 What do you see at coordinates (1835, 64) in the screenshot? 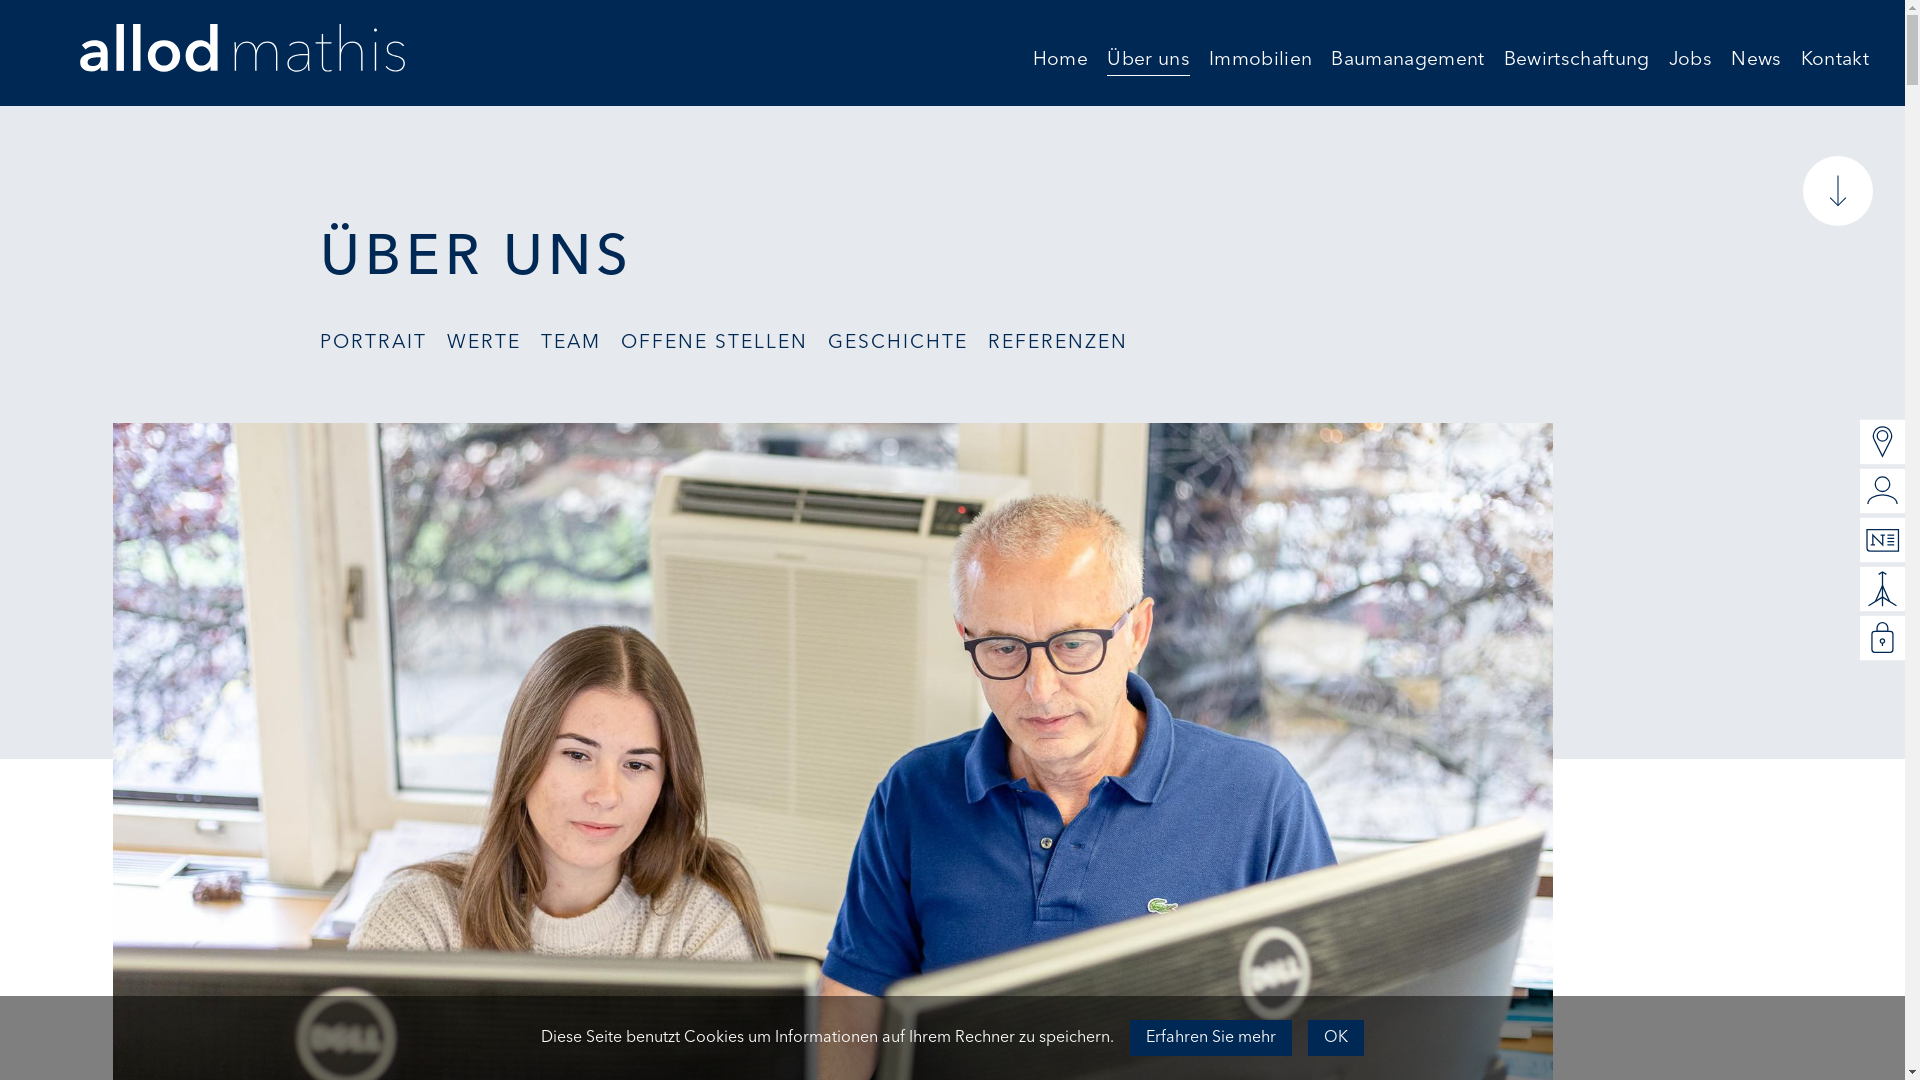
I see `Kontakt` at bounding box center [1835, 64].